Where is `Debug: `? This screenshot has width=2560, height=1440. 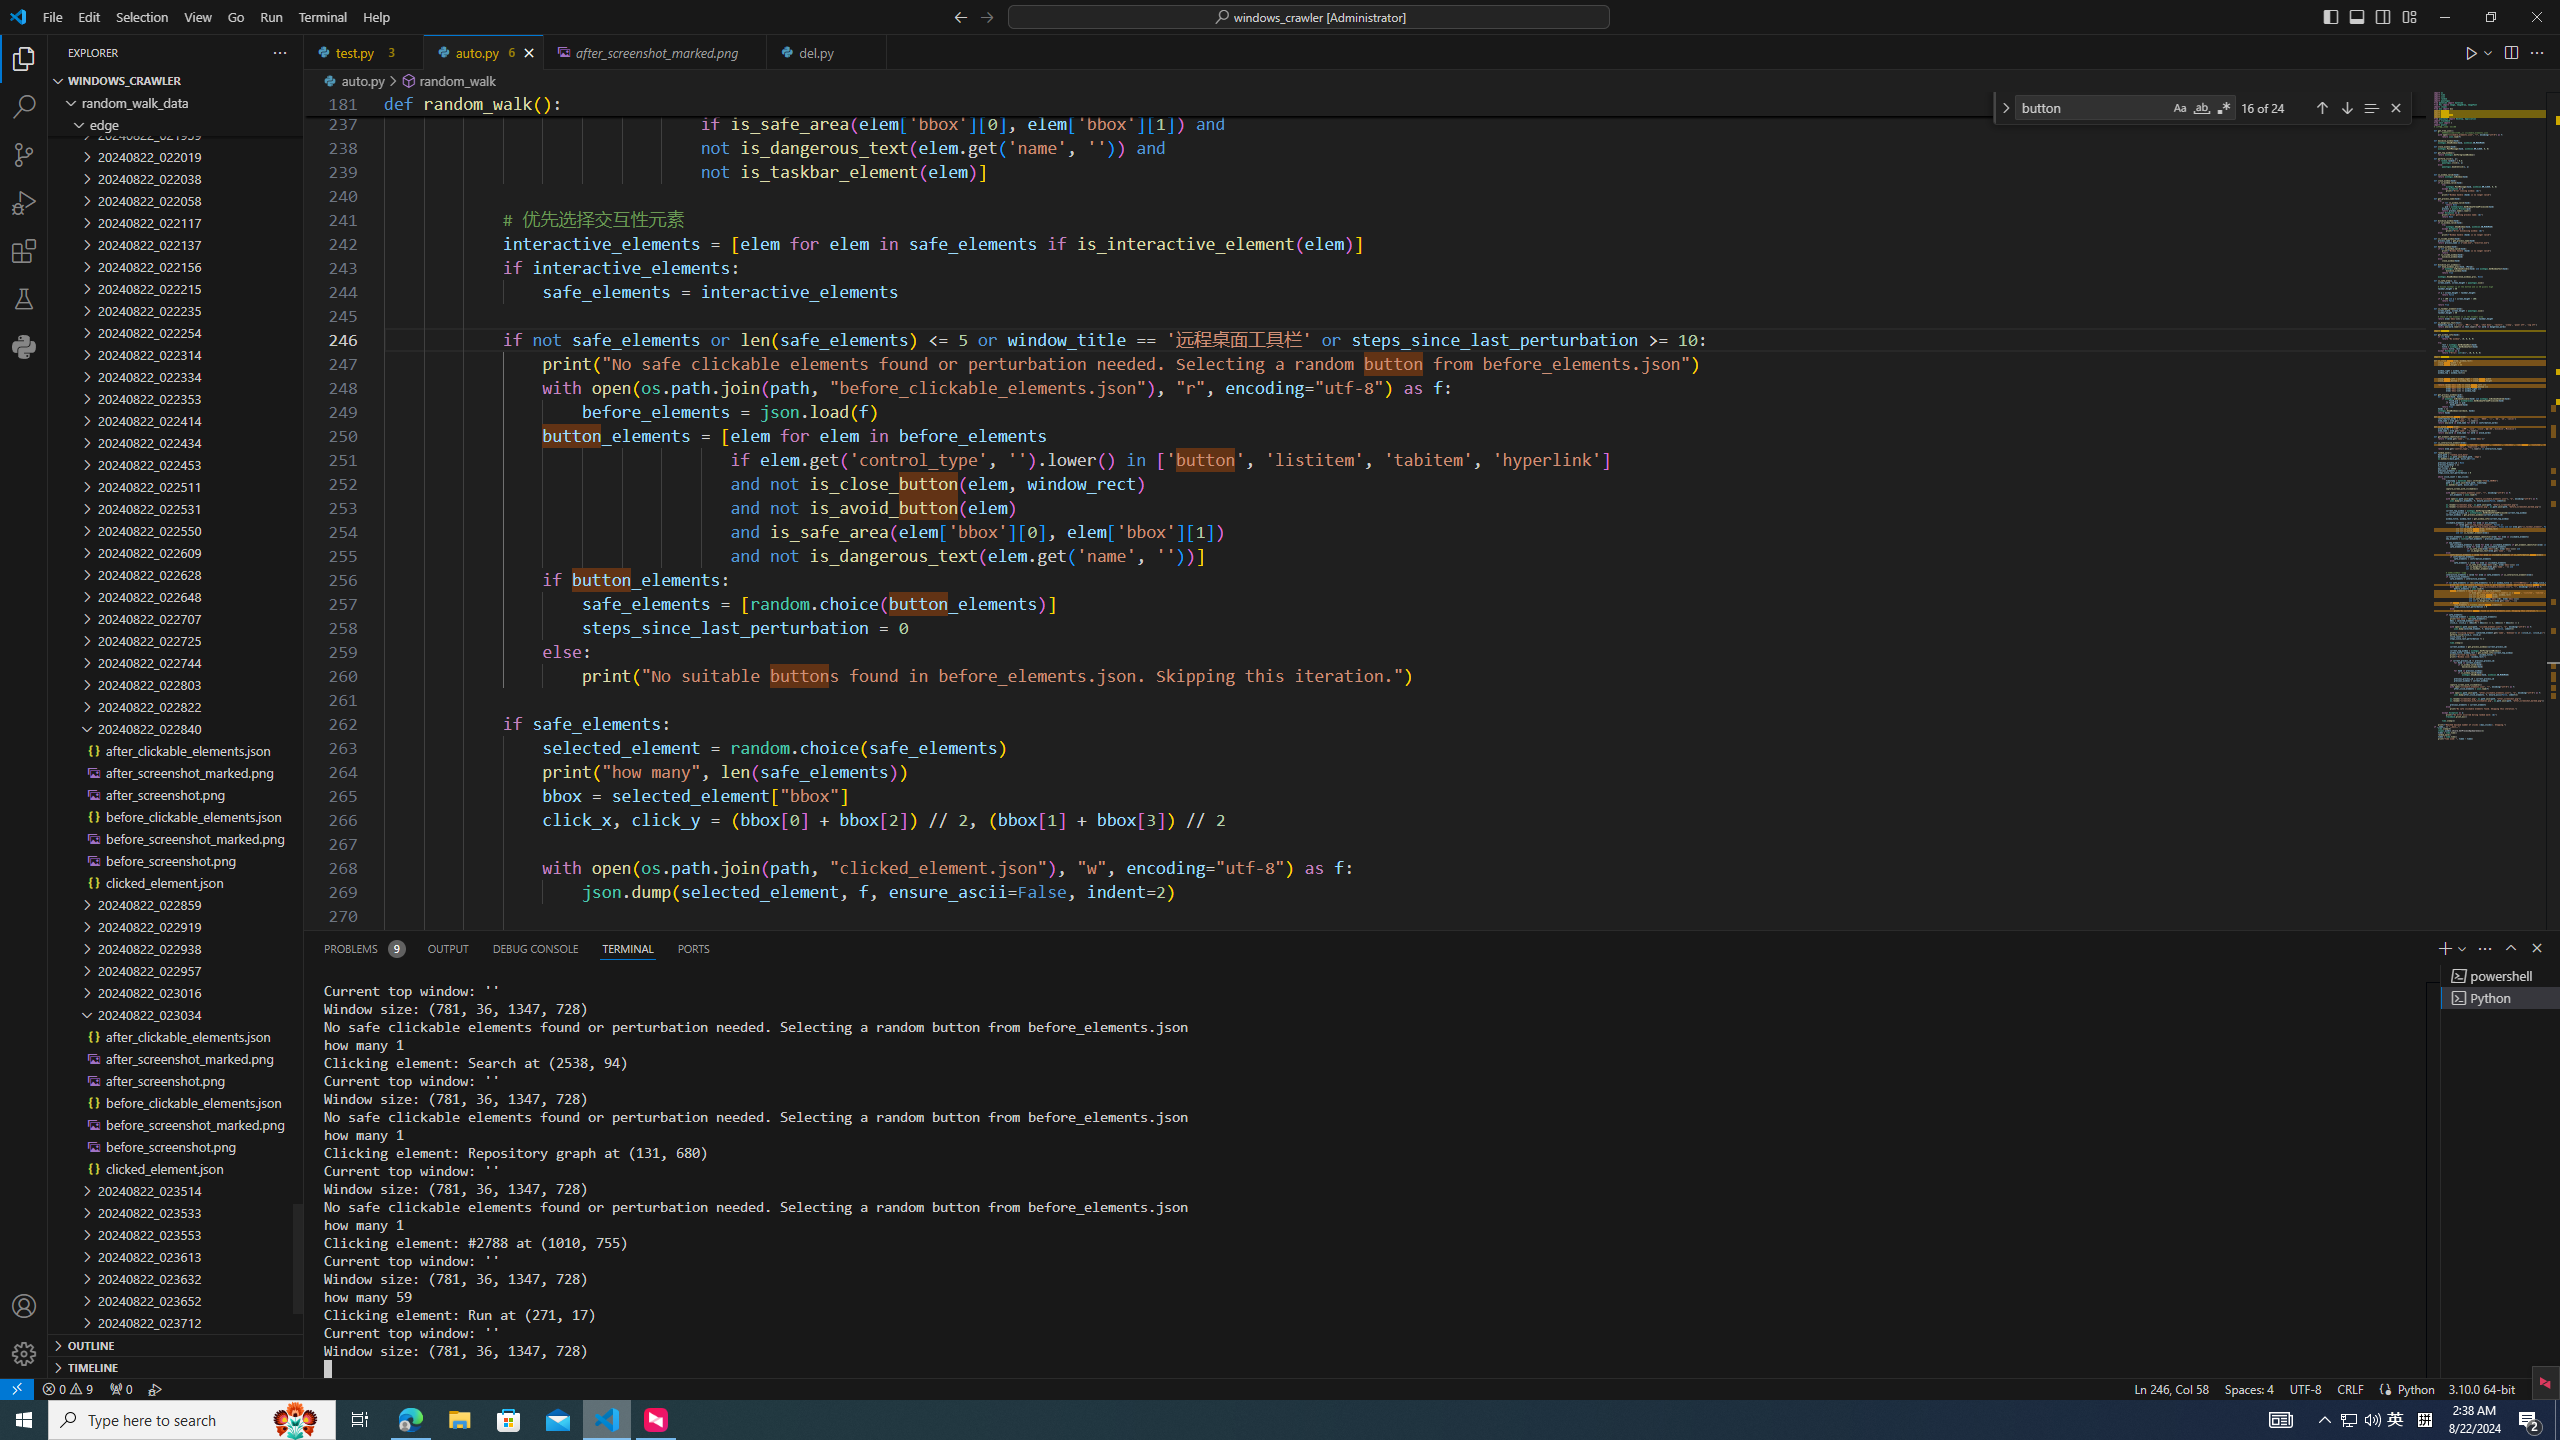
Debug:  is located at coordinates (156, 1388).